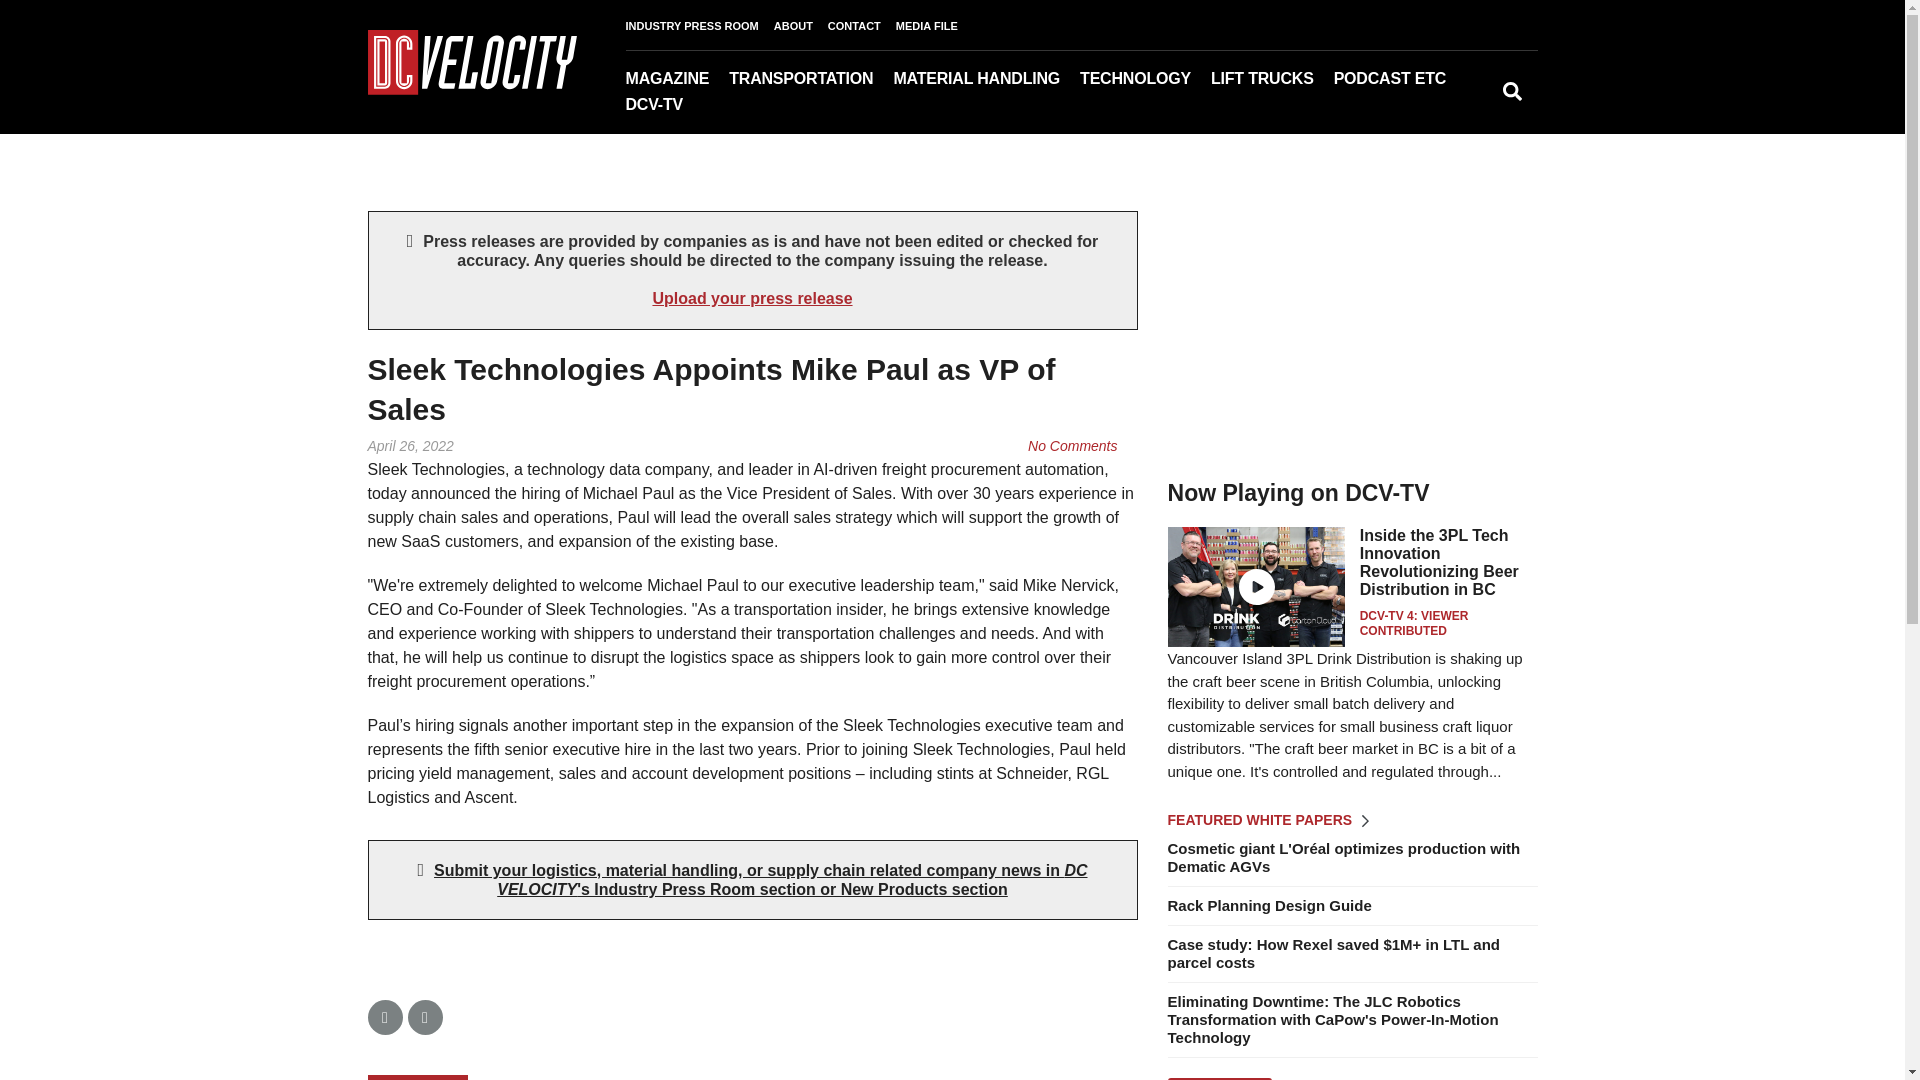 The height and width of the screenshot is (1080, 1920). Describe the element at coordinates (725, 107) in the screenshot. I see `Current Issue` at that location.